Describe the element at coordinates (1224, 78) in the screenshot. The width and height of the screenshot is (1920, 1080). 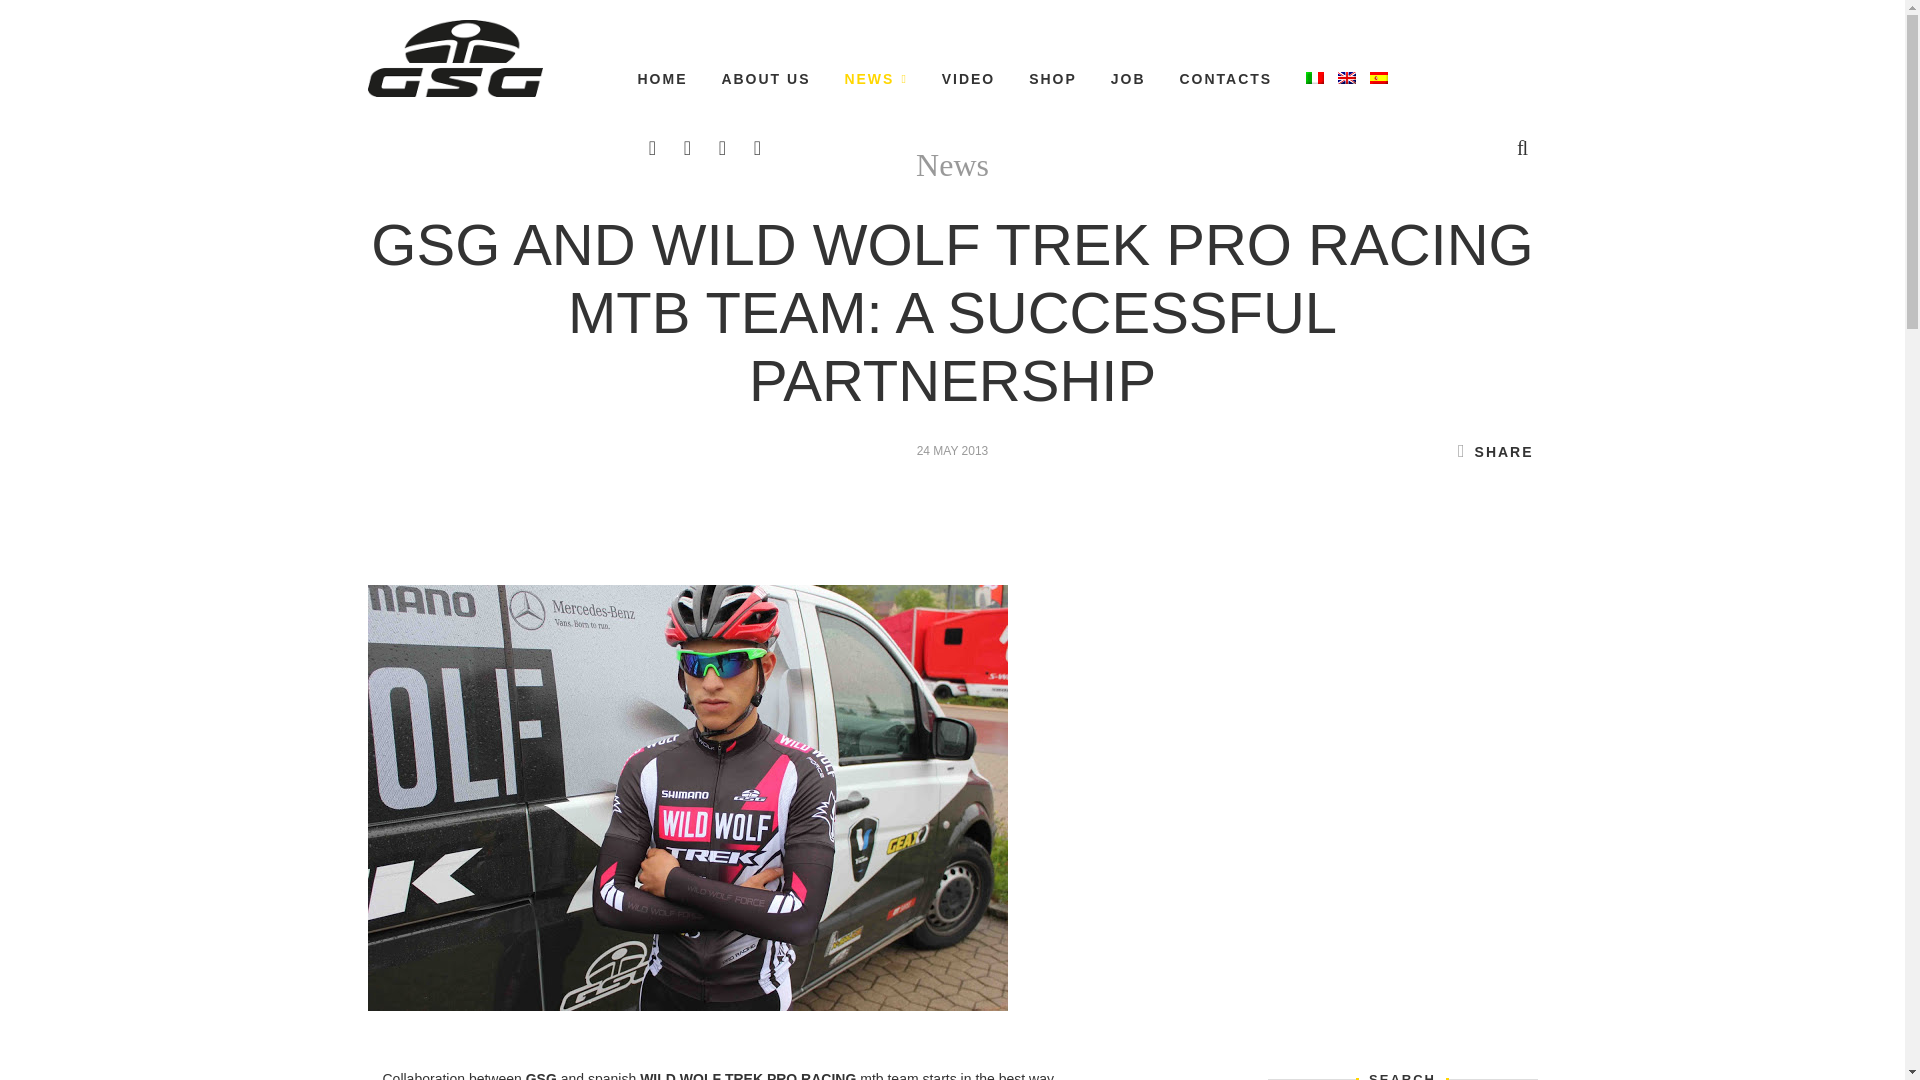
I see `CONTACTS` at that location.